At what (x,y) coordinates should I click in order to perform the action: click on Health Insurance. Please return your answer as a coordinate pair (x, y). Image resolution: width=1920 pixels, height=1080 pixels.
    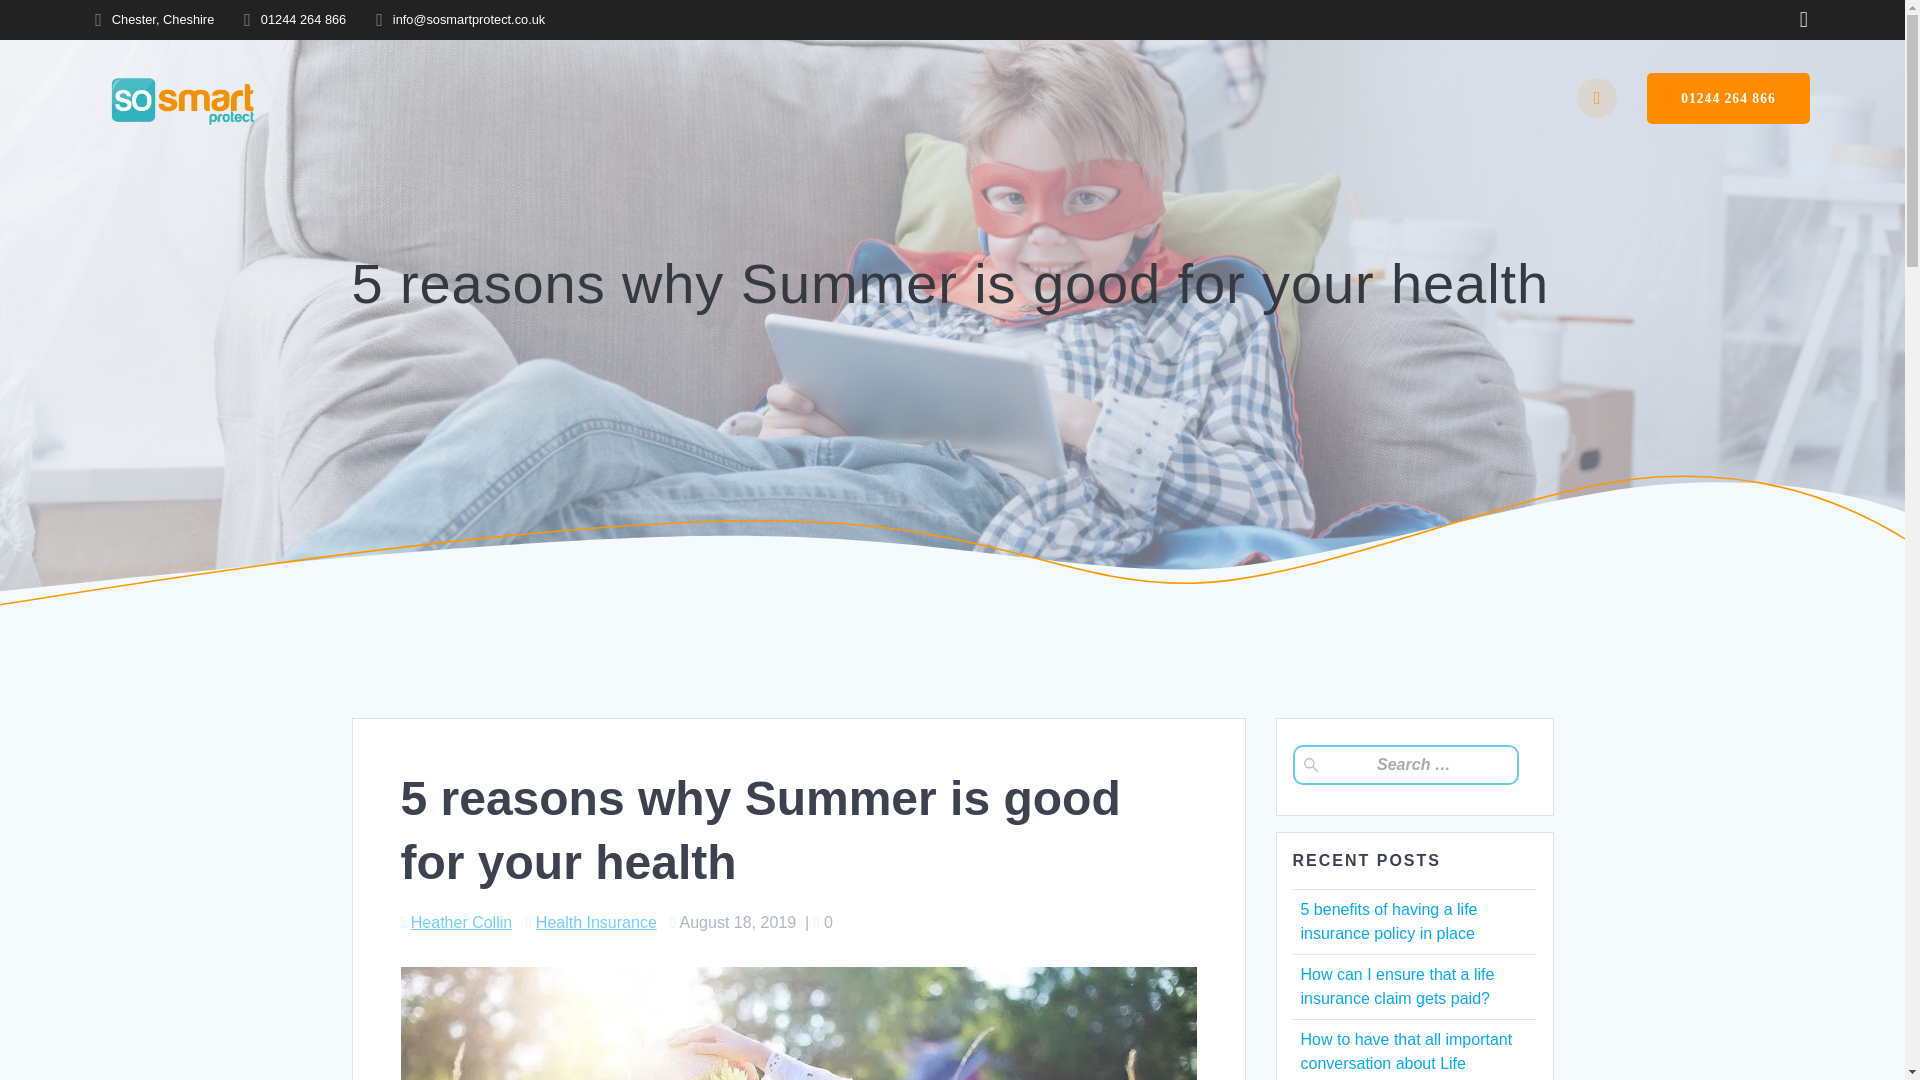
    Looking at the image, I should click on (596, 922).